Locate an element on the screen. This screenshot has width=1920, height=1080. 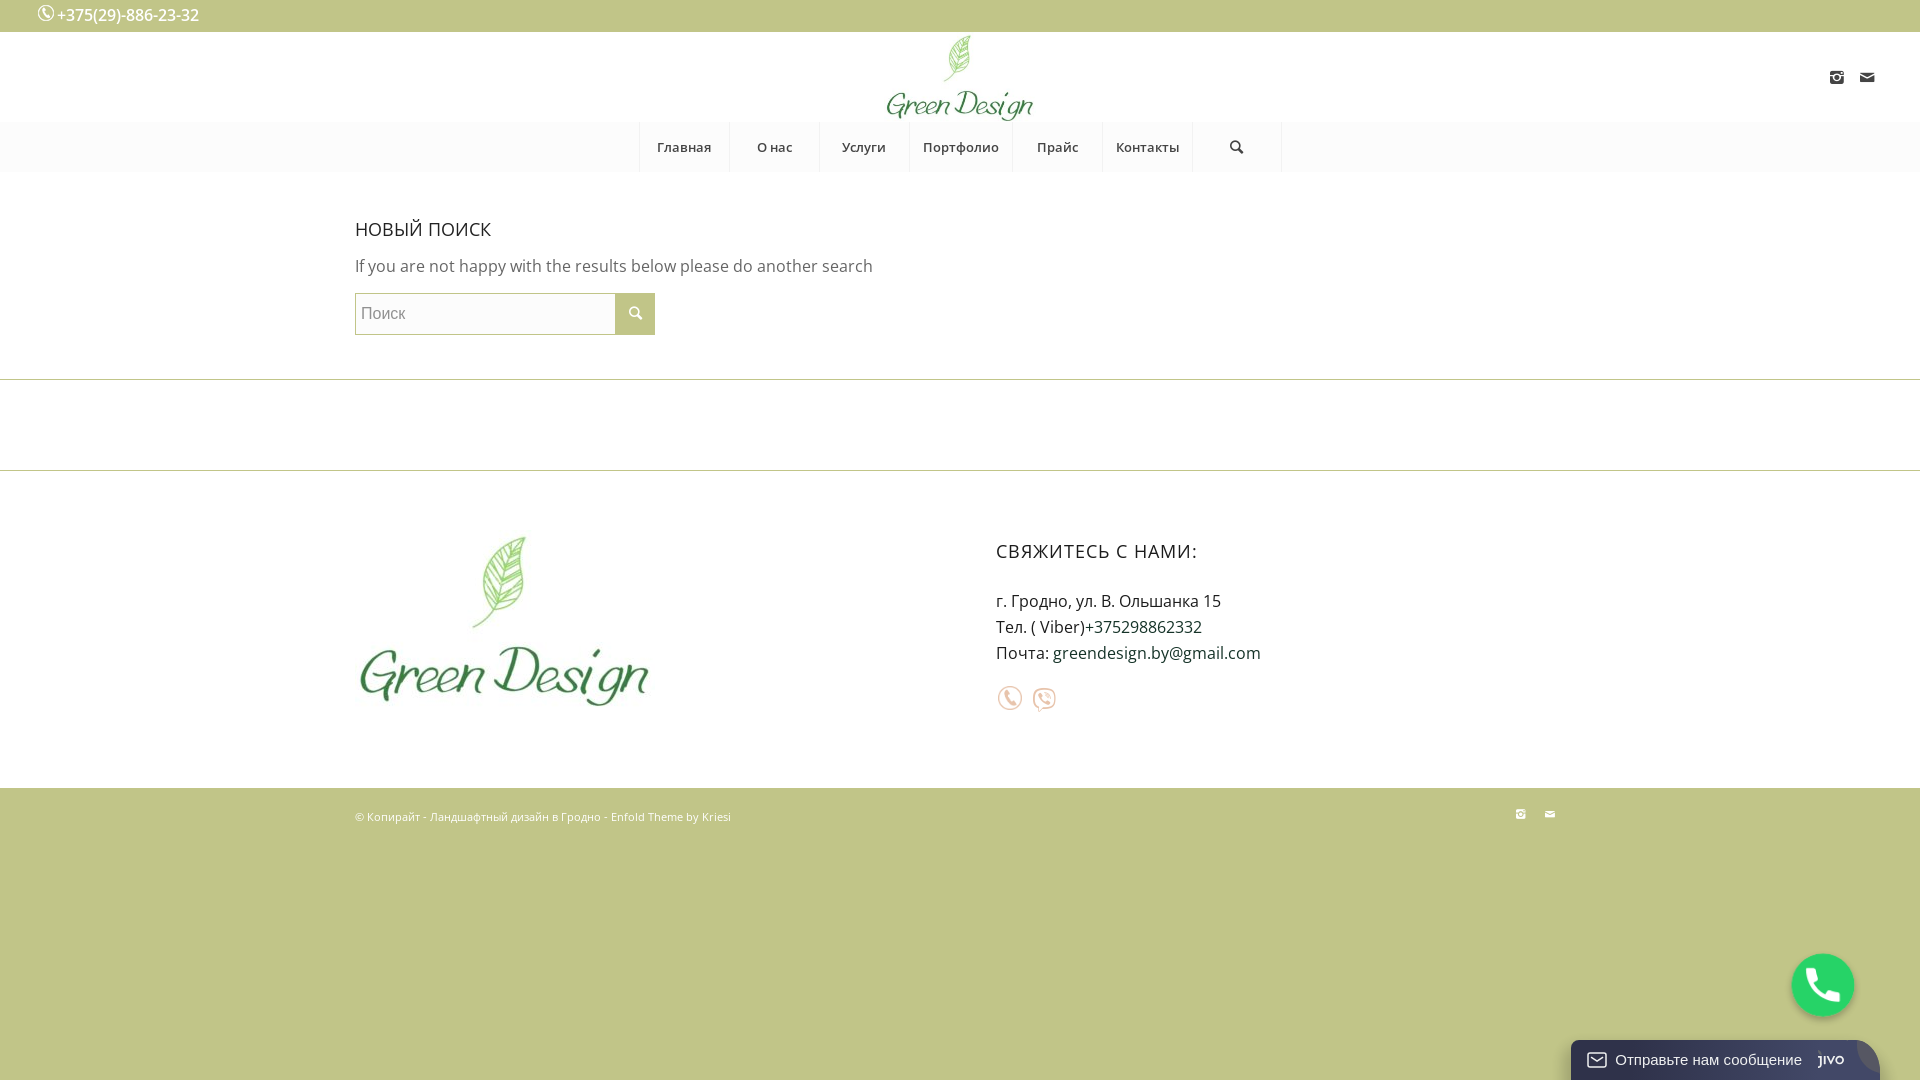
Instagram is located at coordinates (1520, 814).